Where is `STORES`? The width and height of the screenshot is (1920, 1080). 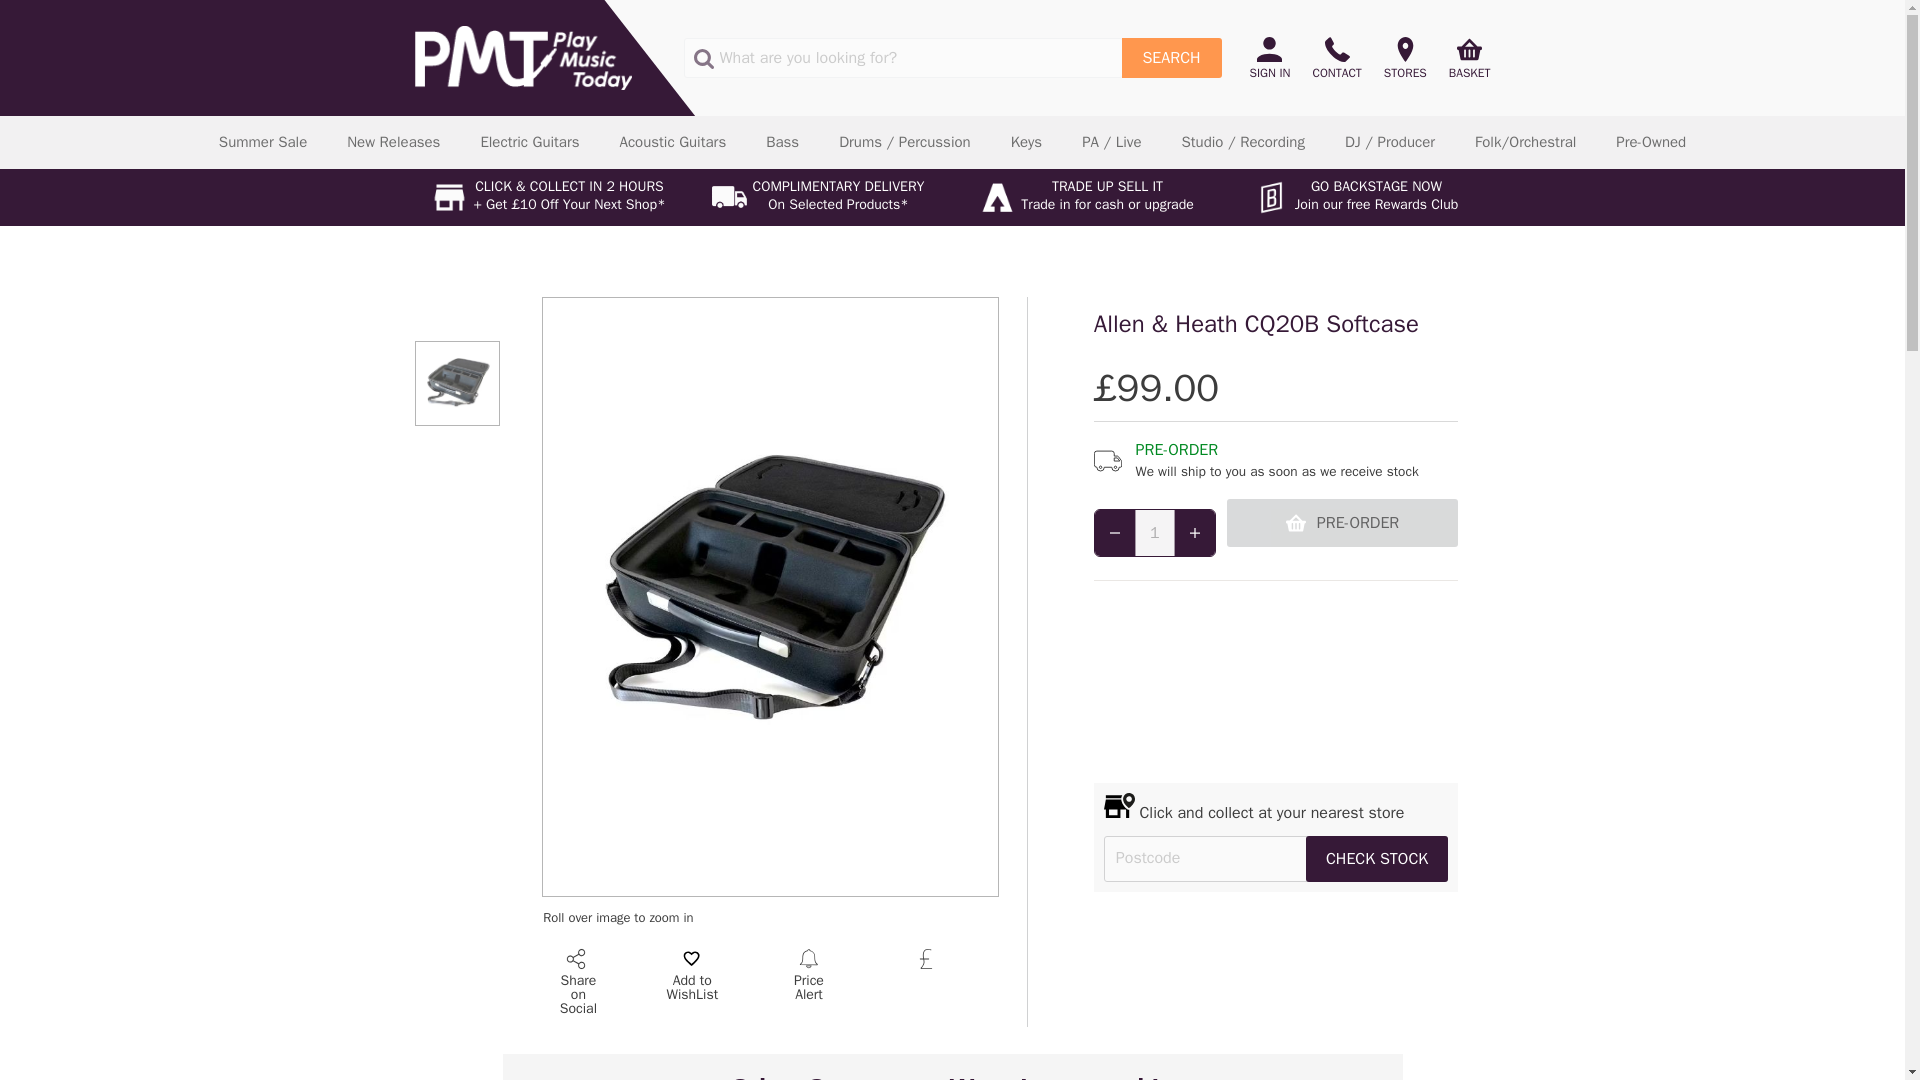 STORES is located at coordinates (1405, 58).